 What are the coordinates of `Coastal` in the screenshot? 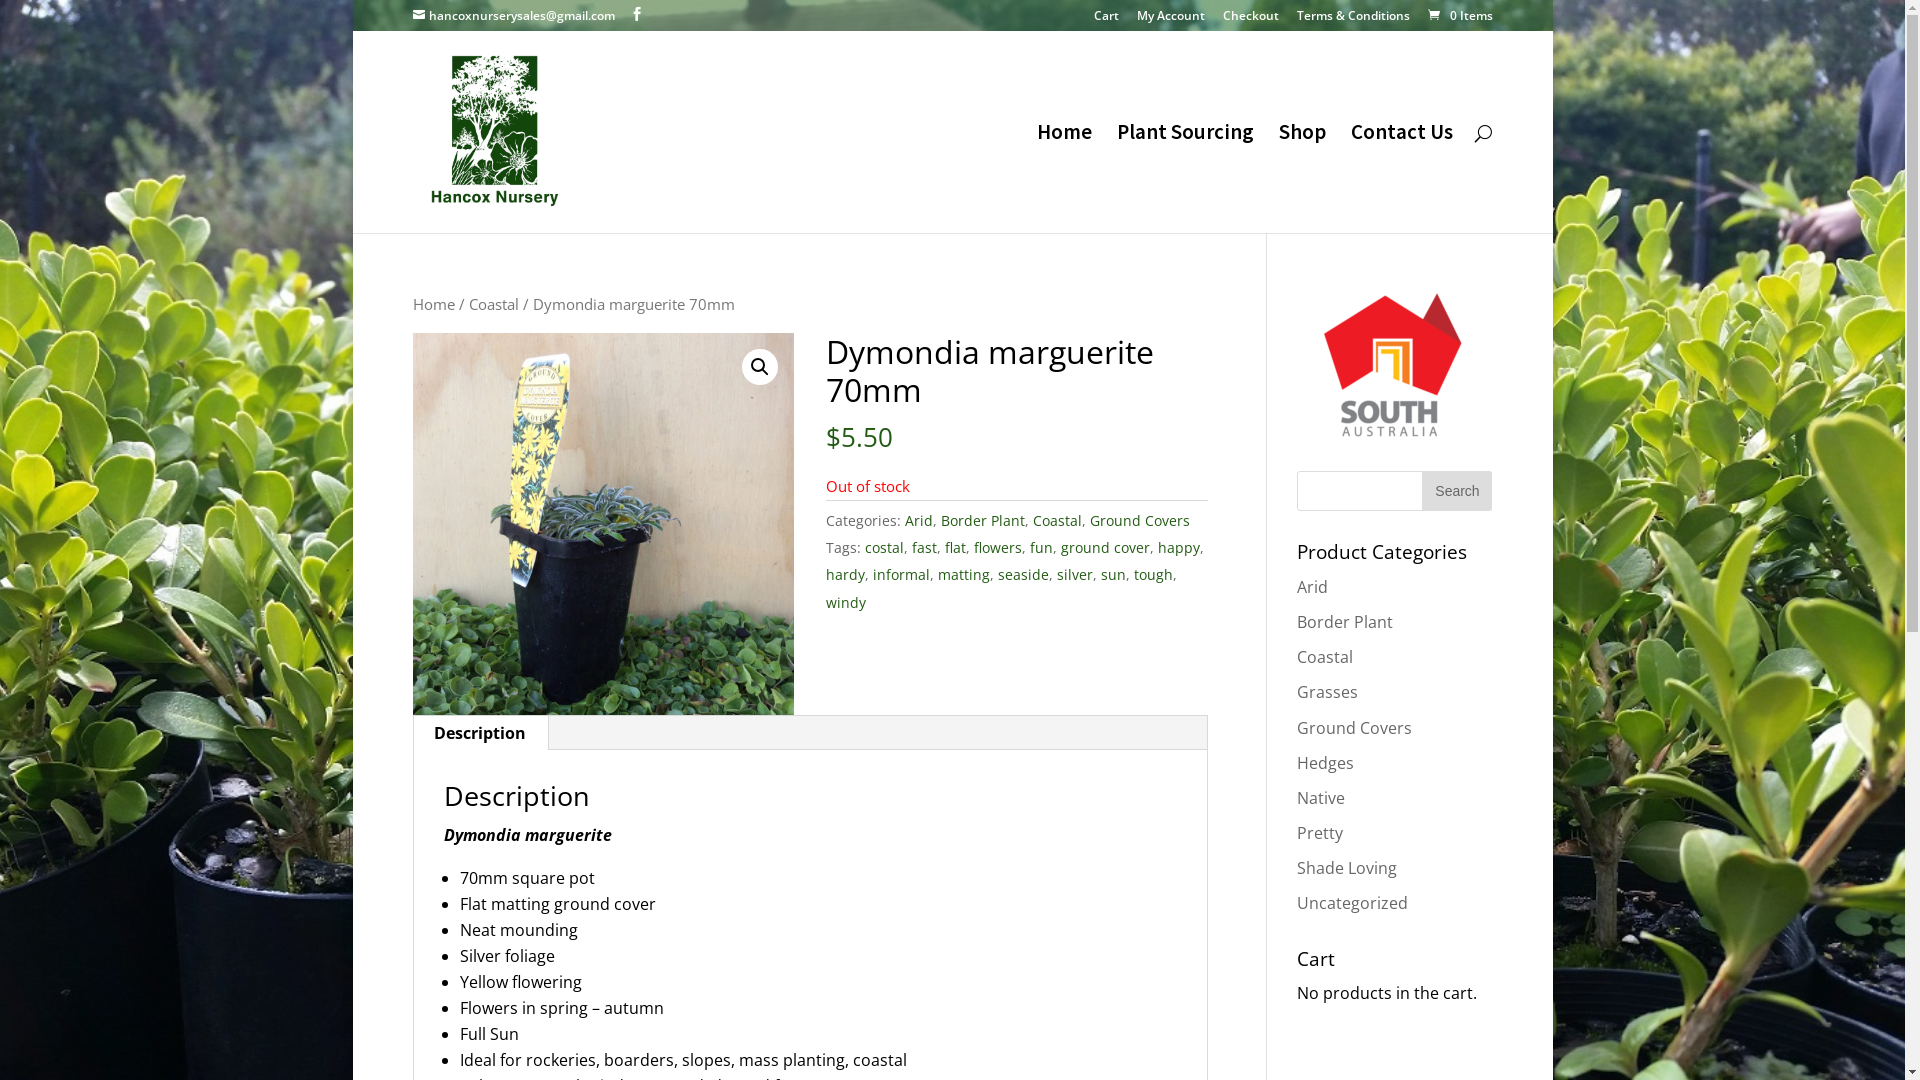 It's located at (493, 304).